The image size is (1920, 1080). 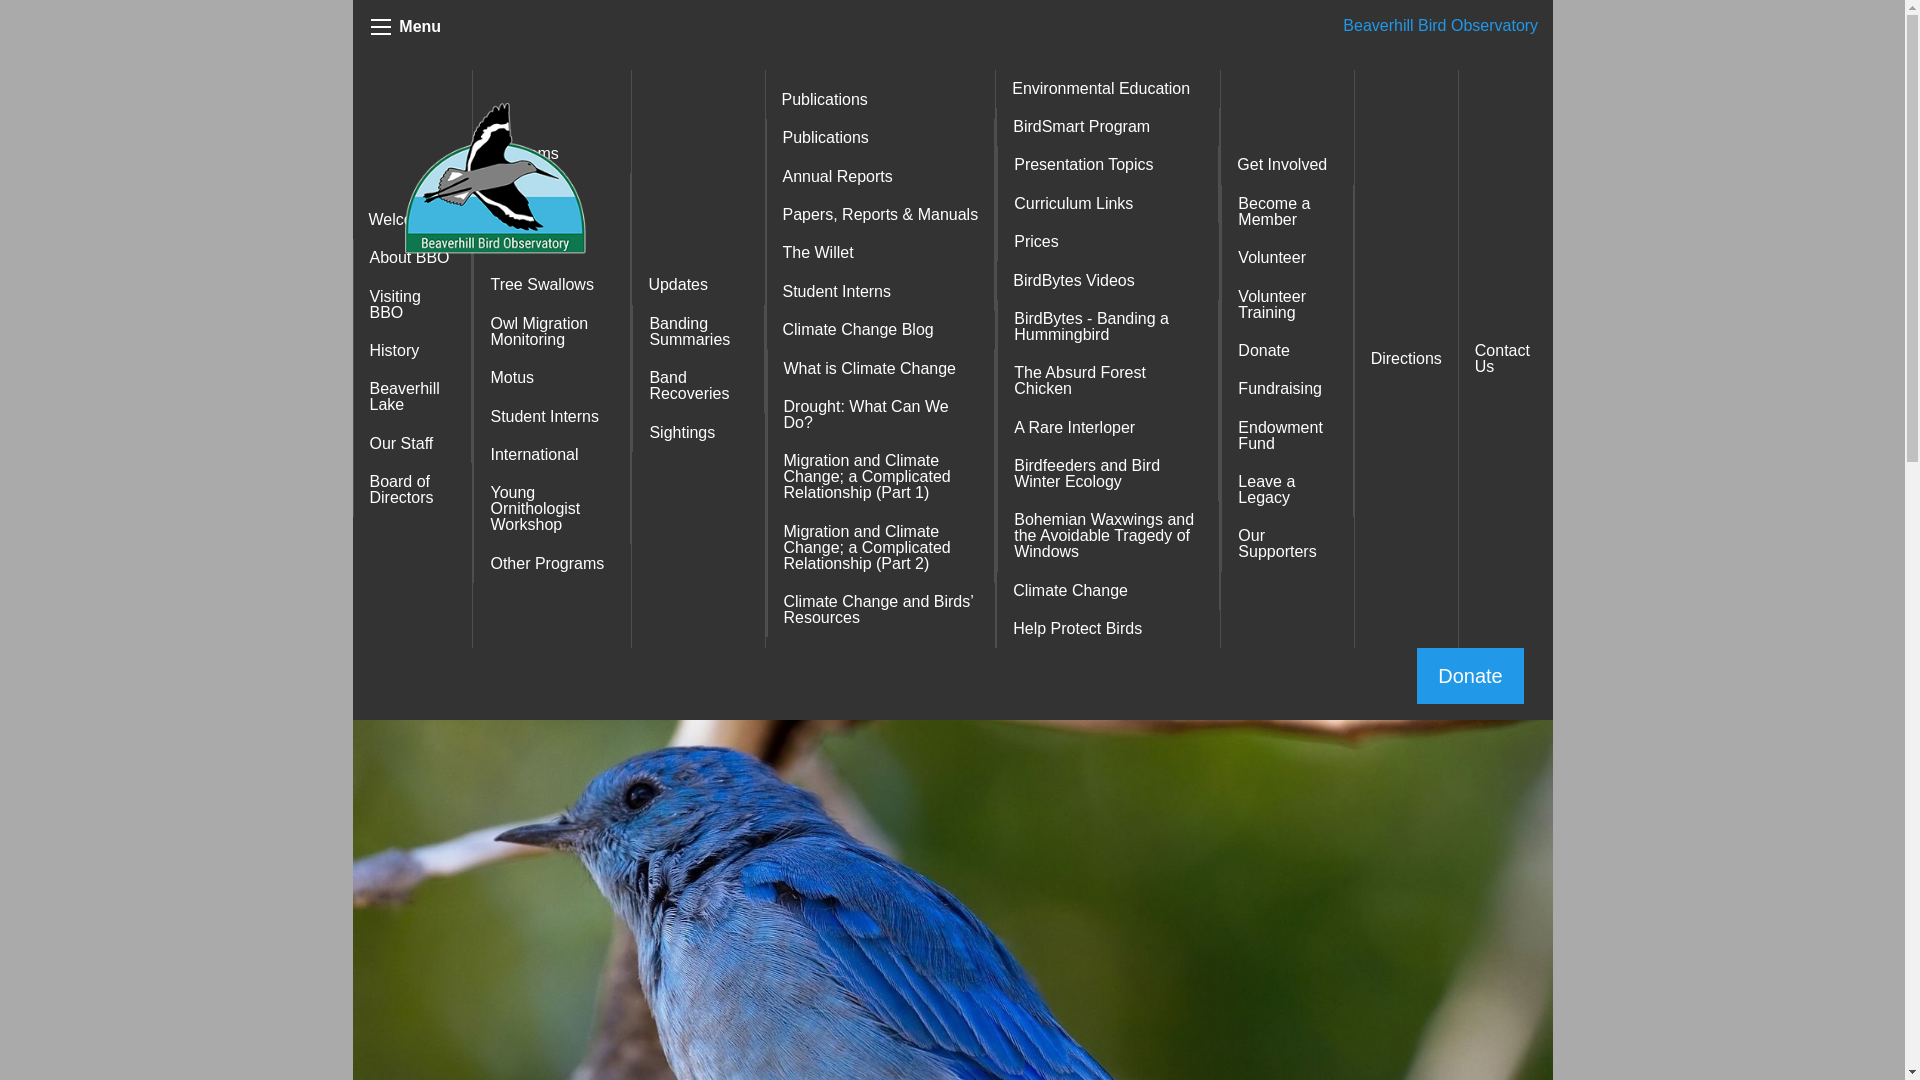 What do you see at coordinates (880, 253) in the screenshot?
I see `The Willet` at bounding box center [880, 253].